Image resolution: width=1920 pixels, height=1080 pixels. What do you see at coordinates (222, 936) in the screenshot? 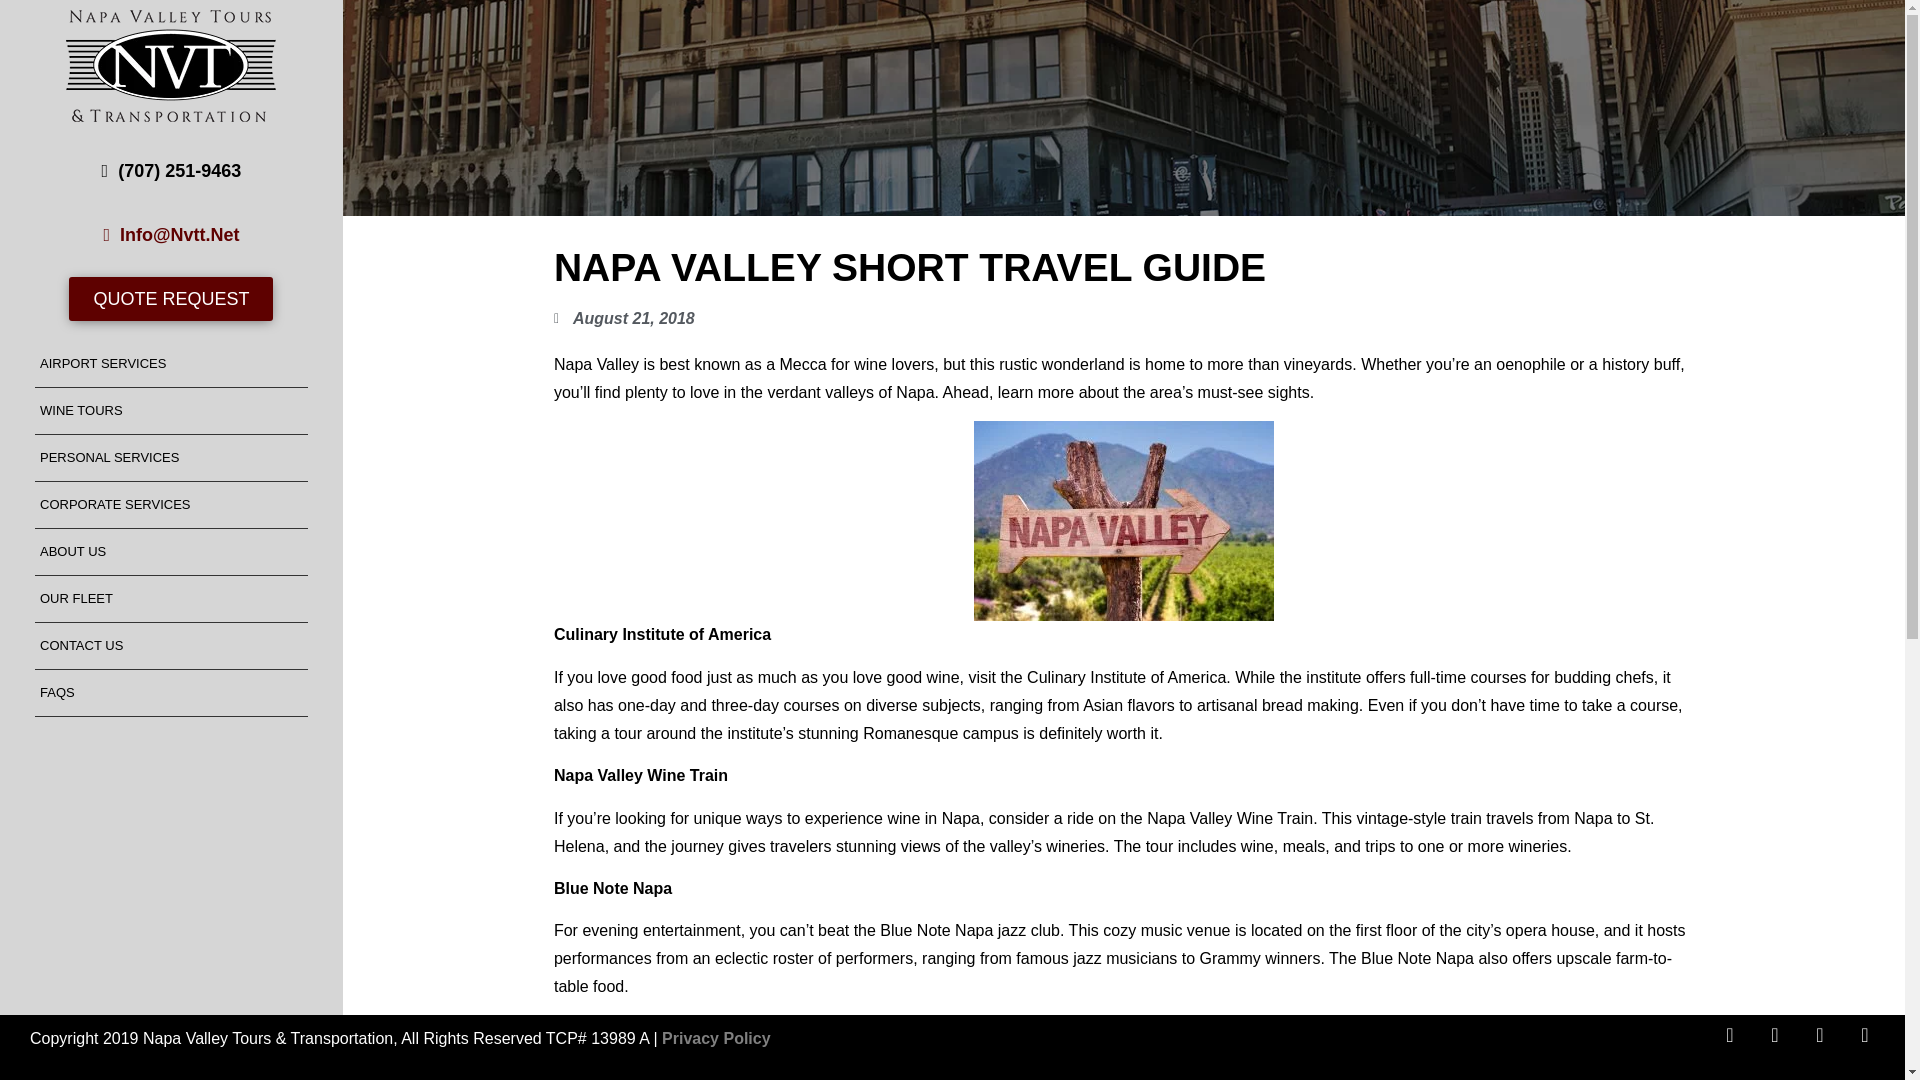
I see `review-widget` at bounding box center [222, 936].